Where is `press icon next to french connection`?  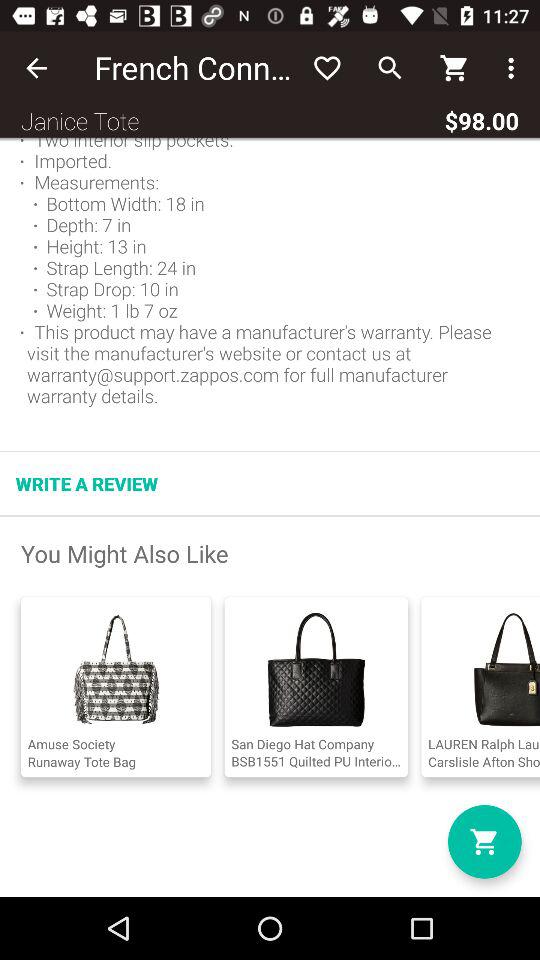
press icon next to french connection is located at coordinates (36, 68).